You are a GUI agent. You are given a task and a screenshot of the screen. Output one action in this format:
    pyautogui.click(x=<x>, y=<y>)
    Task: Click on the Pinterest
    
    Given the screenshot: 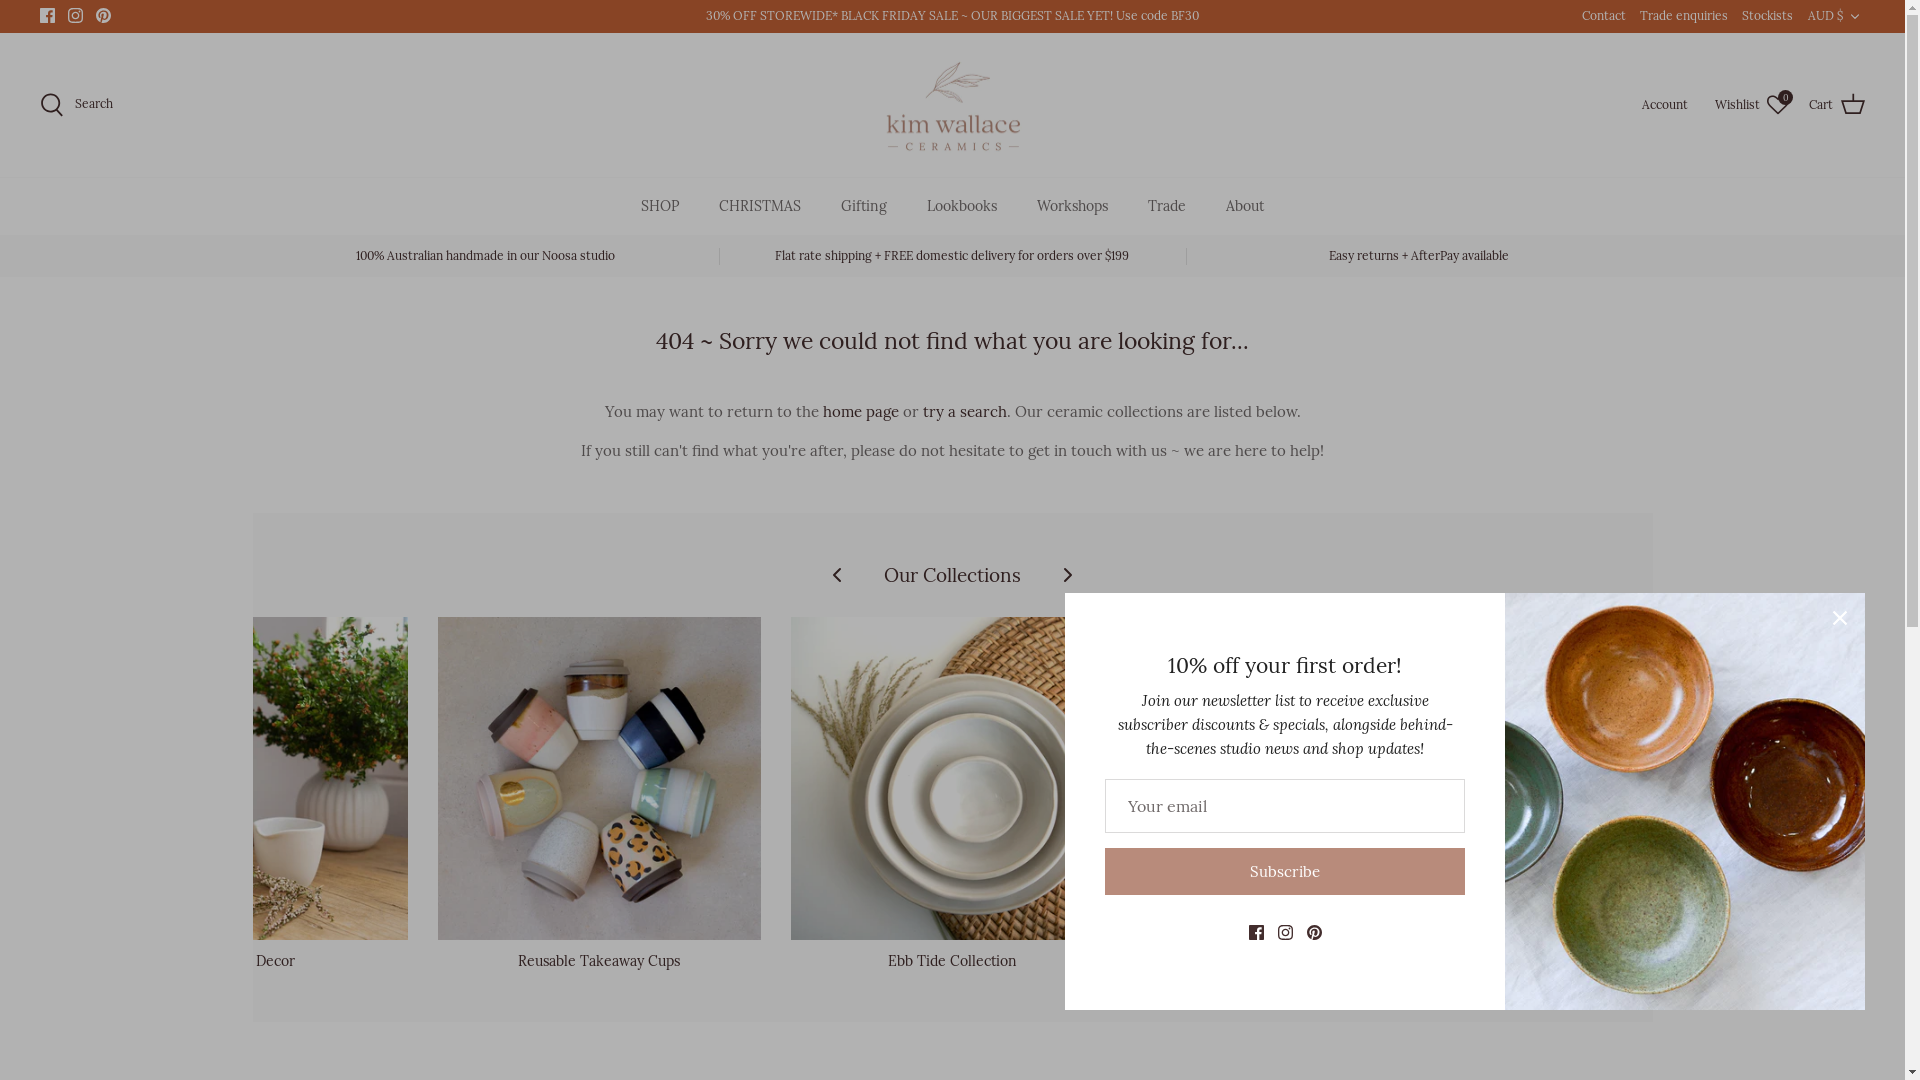 What is the action you would take?
    pyautogui.click(x=104, y=16)
    